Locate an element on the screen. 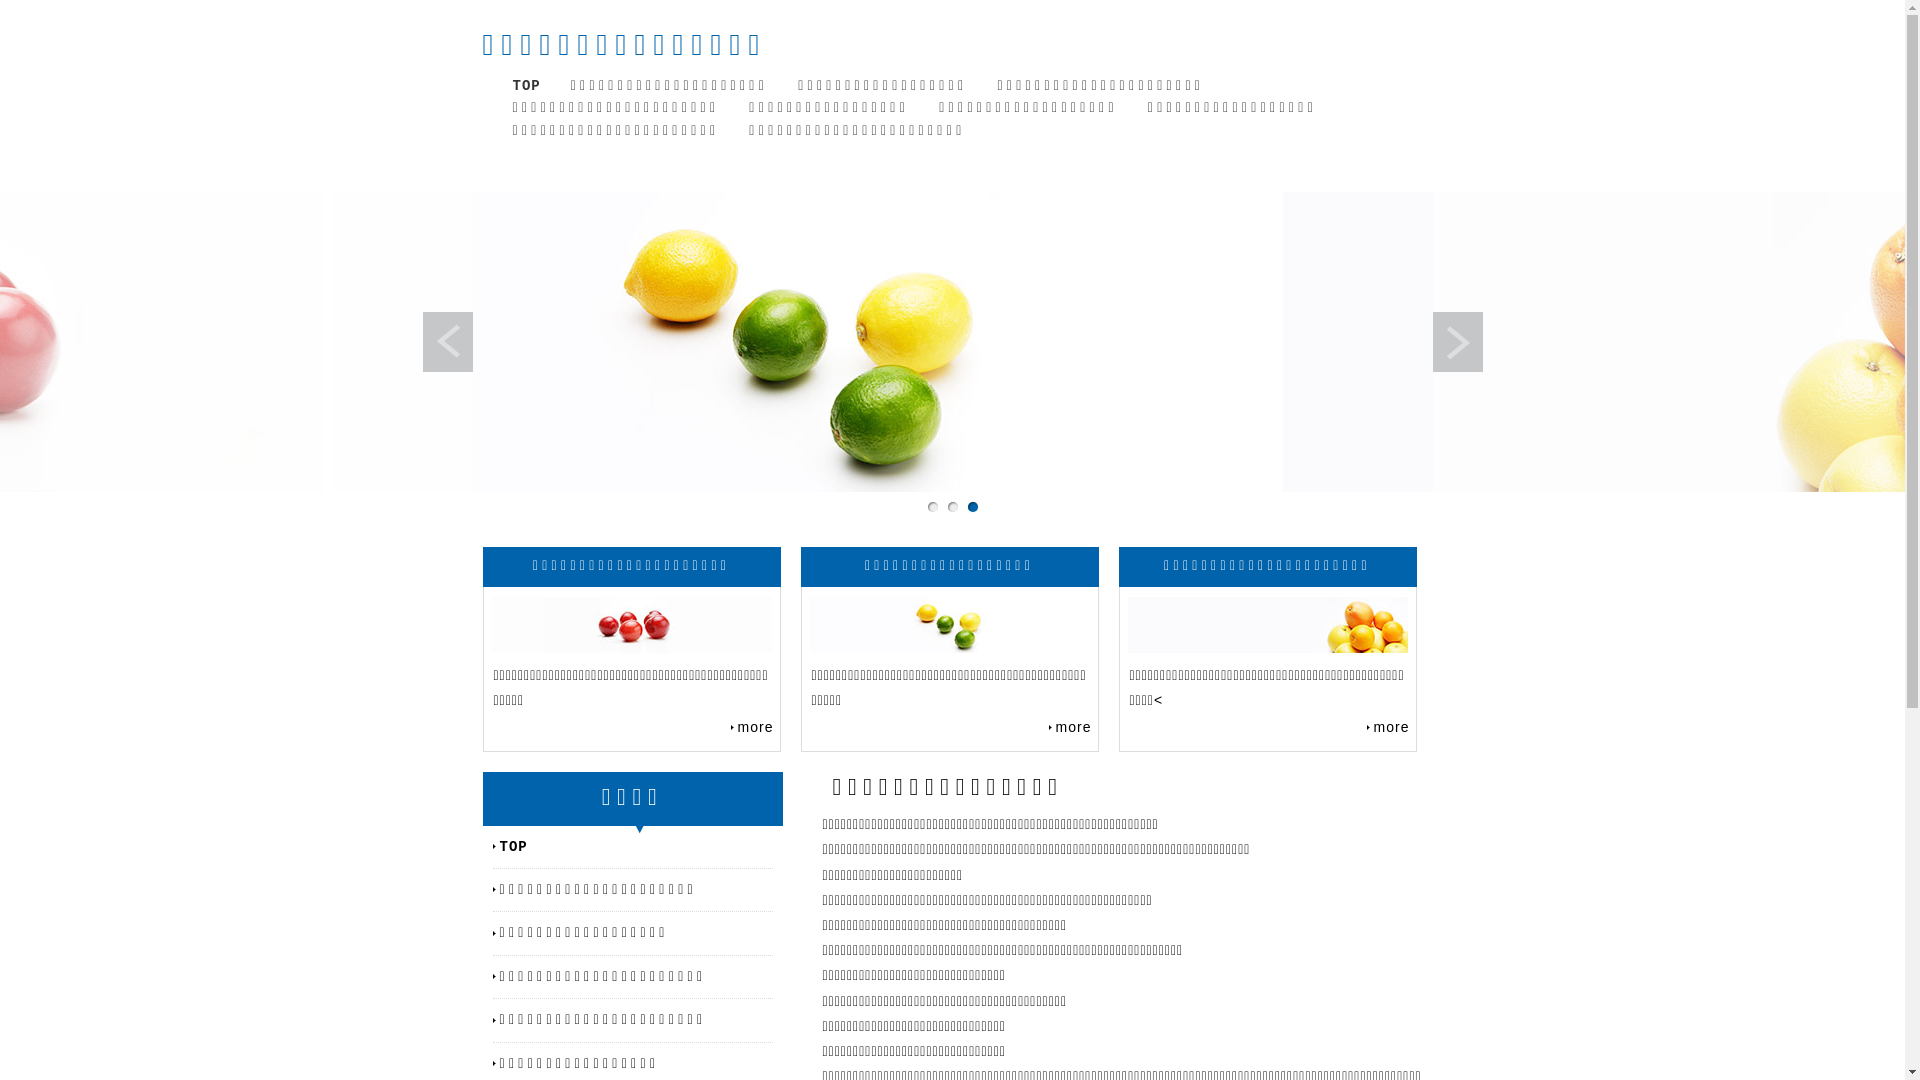  TOP is located at coordinates (526, 86).